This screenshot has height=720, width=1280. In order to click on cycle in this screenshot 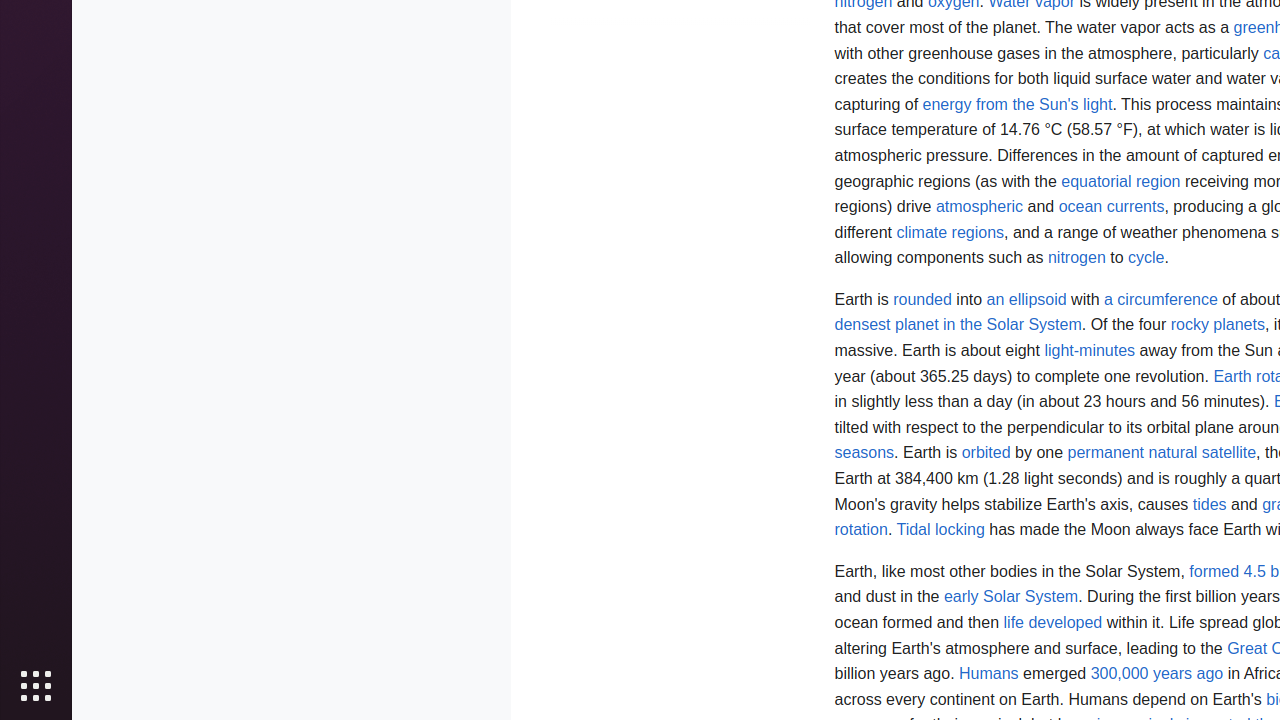, I will do `click(1146, 258)`.